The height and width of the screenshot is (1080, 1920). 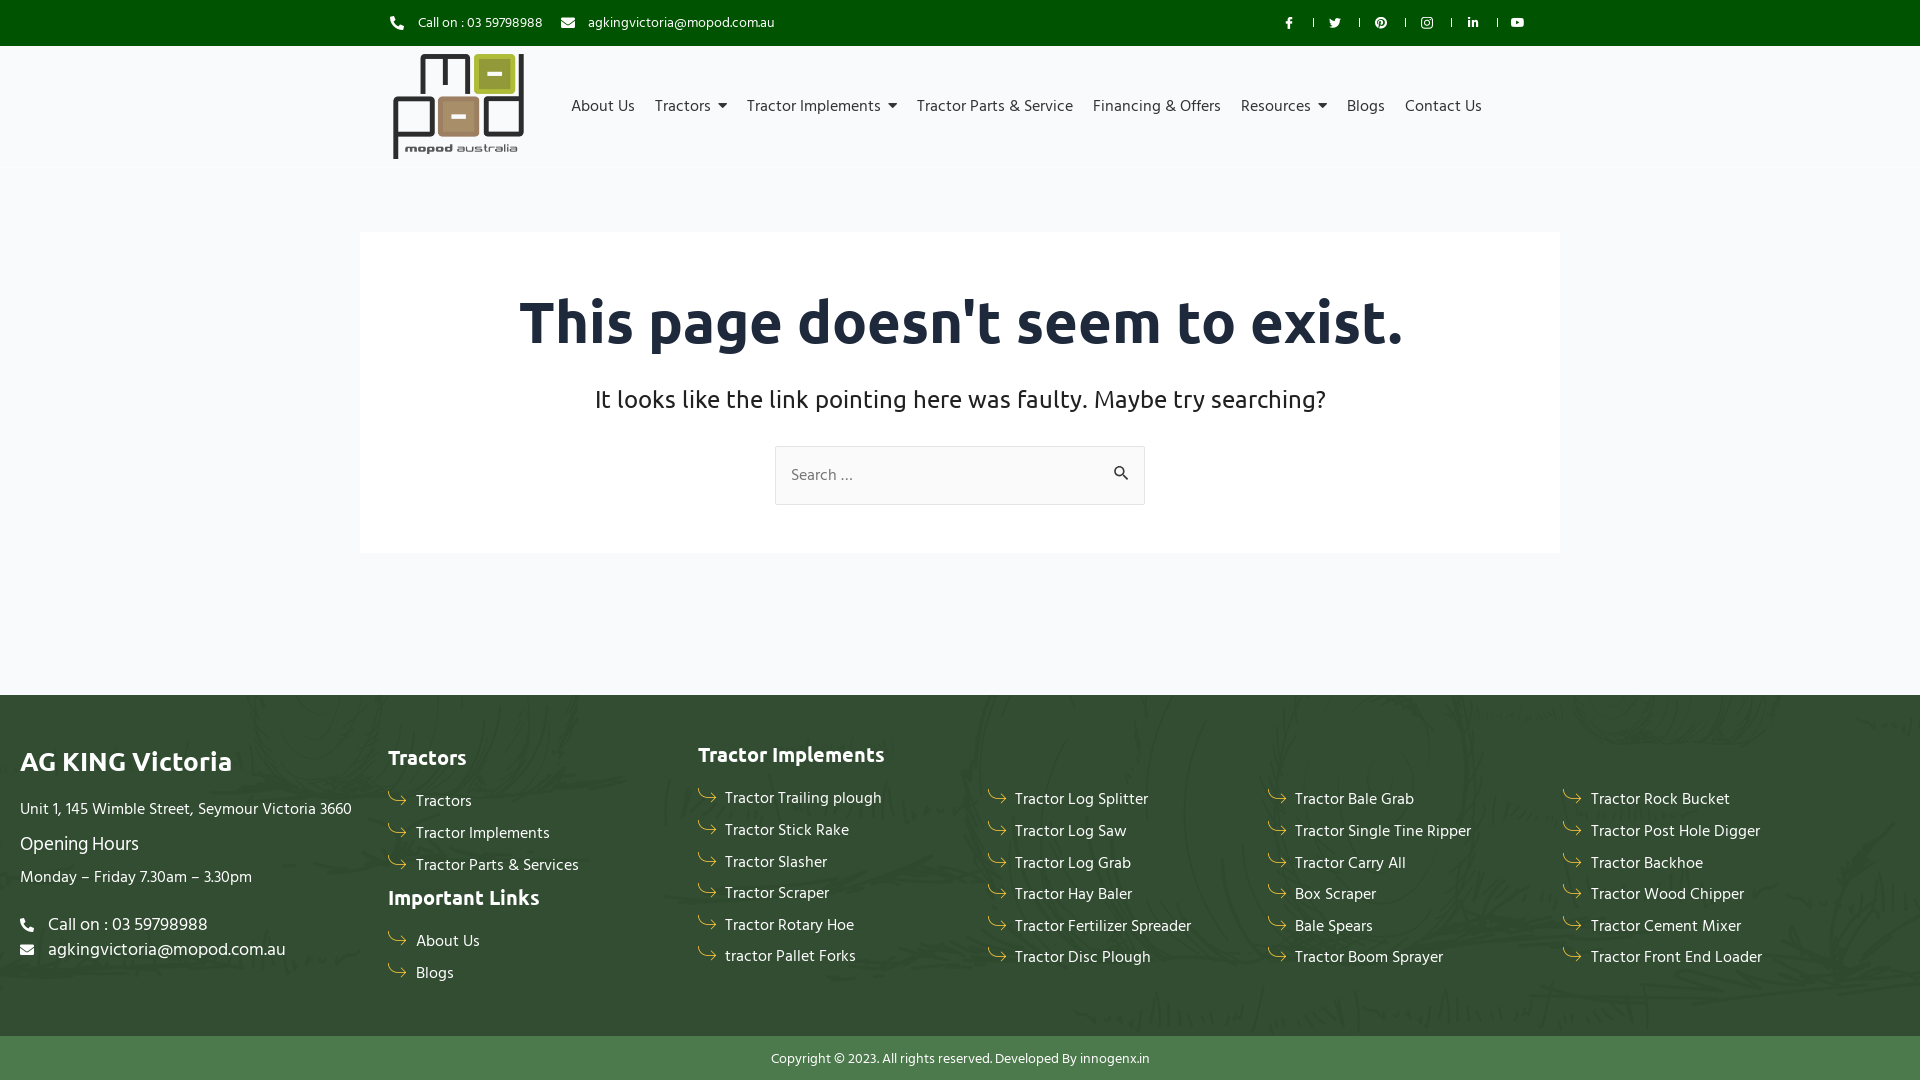 I want to click on Tractor Post Hole Digger, so click(x=1702, y=832).